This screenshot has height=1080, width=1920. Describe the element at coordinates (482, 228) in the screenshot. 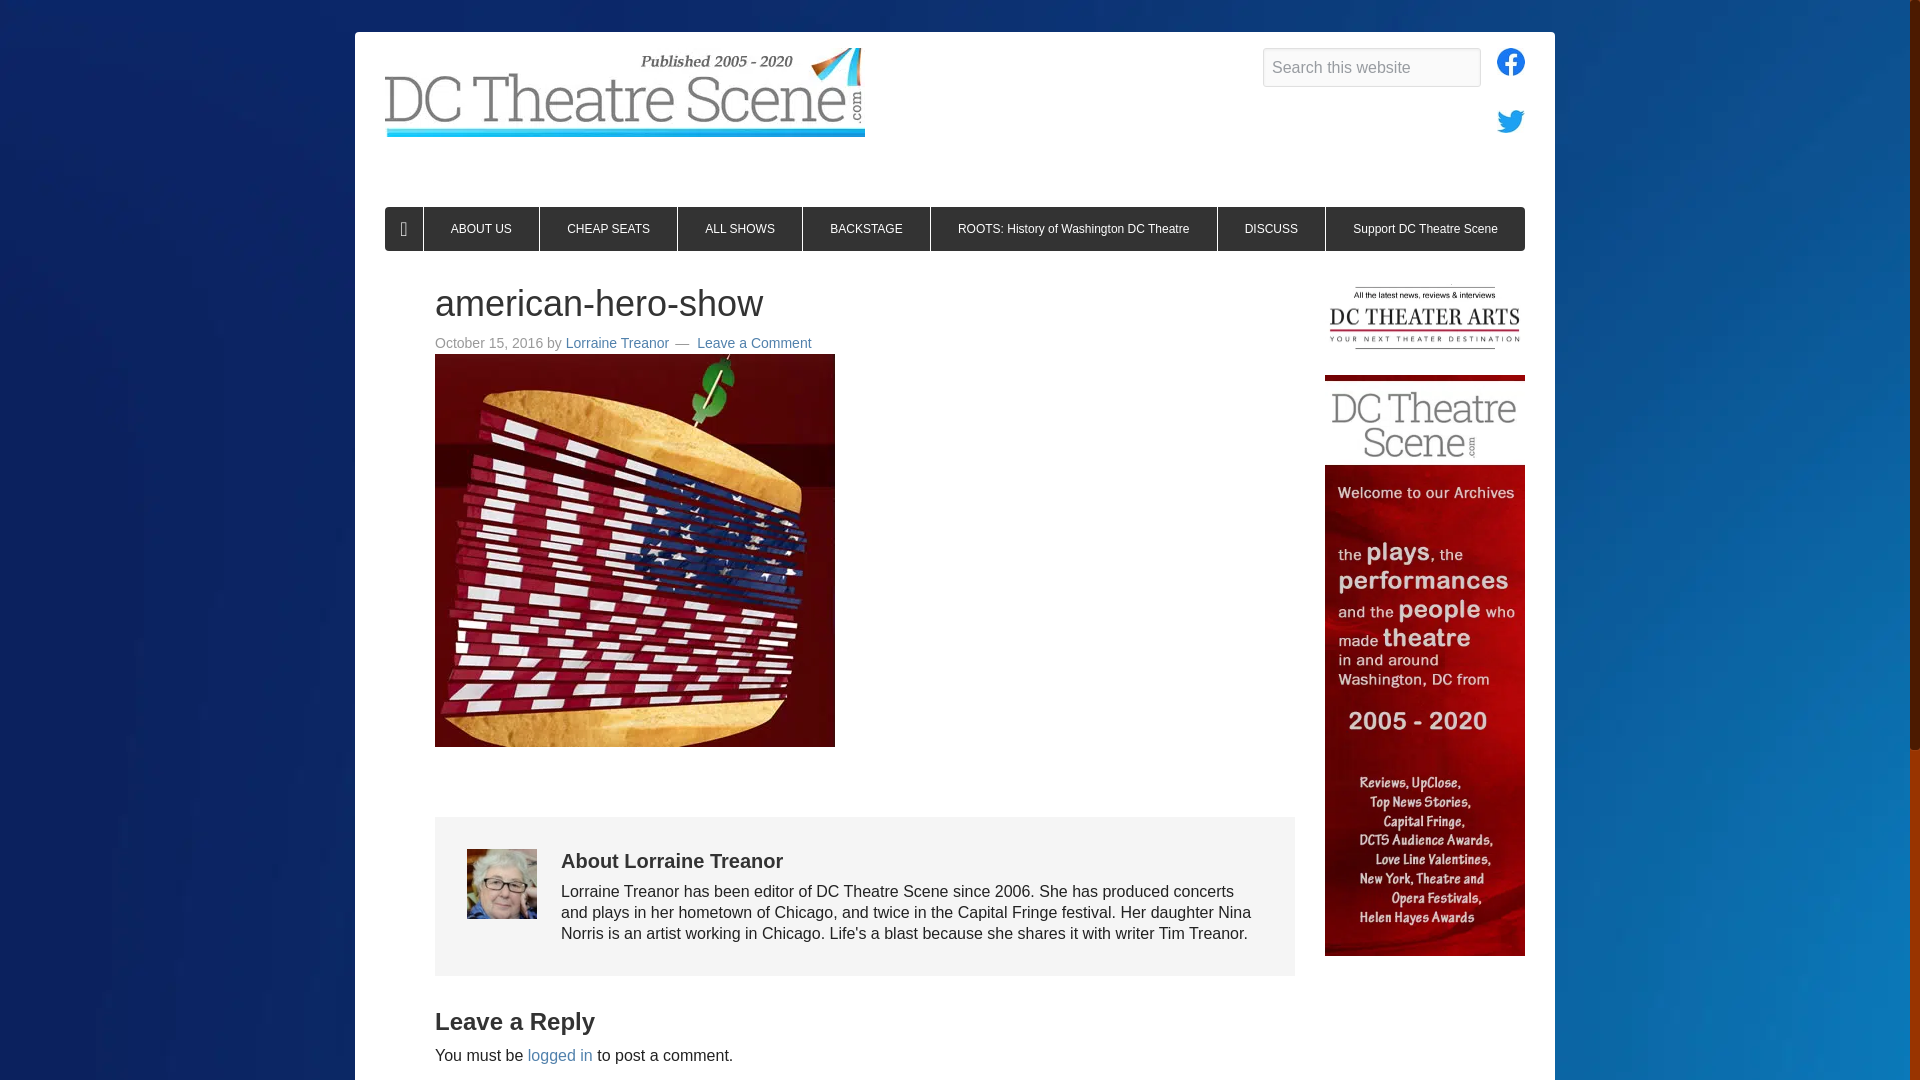

I see `ABOUT US` at that location.